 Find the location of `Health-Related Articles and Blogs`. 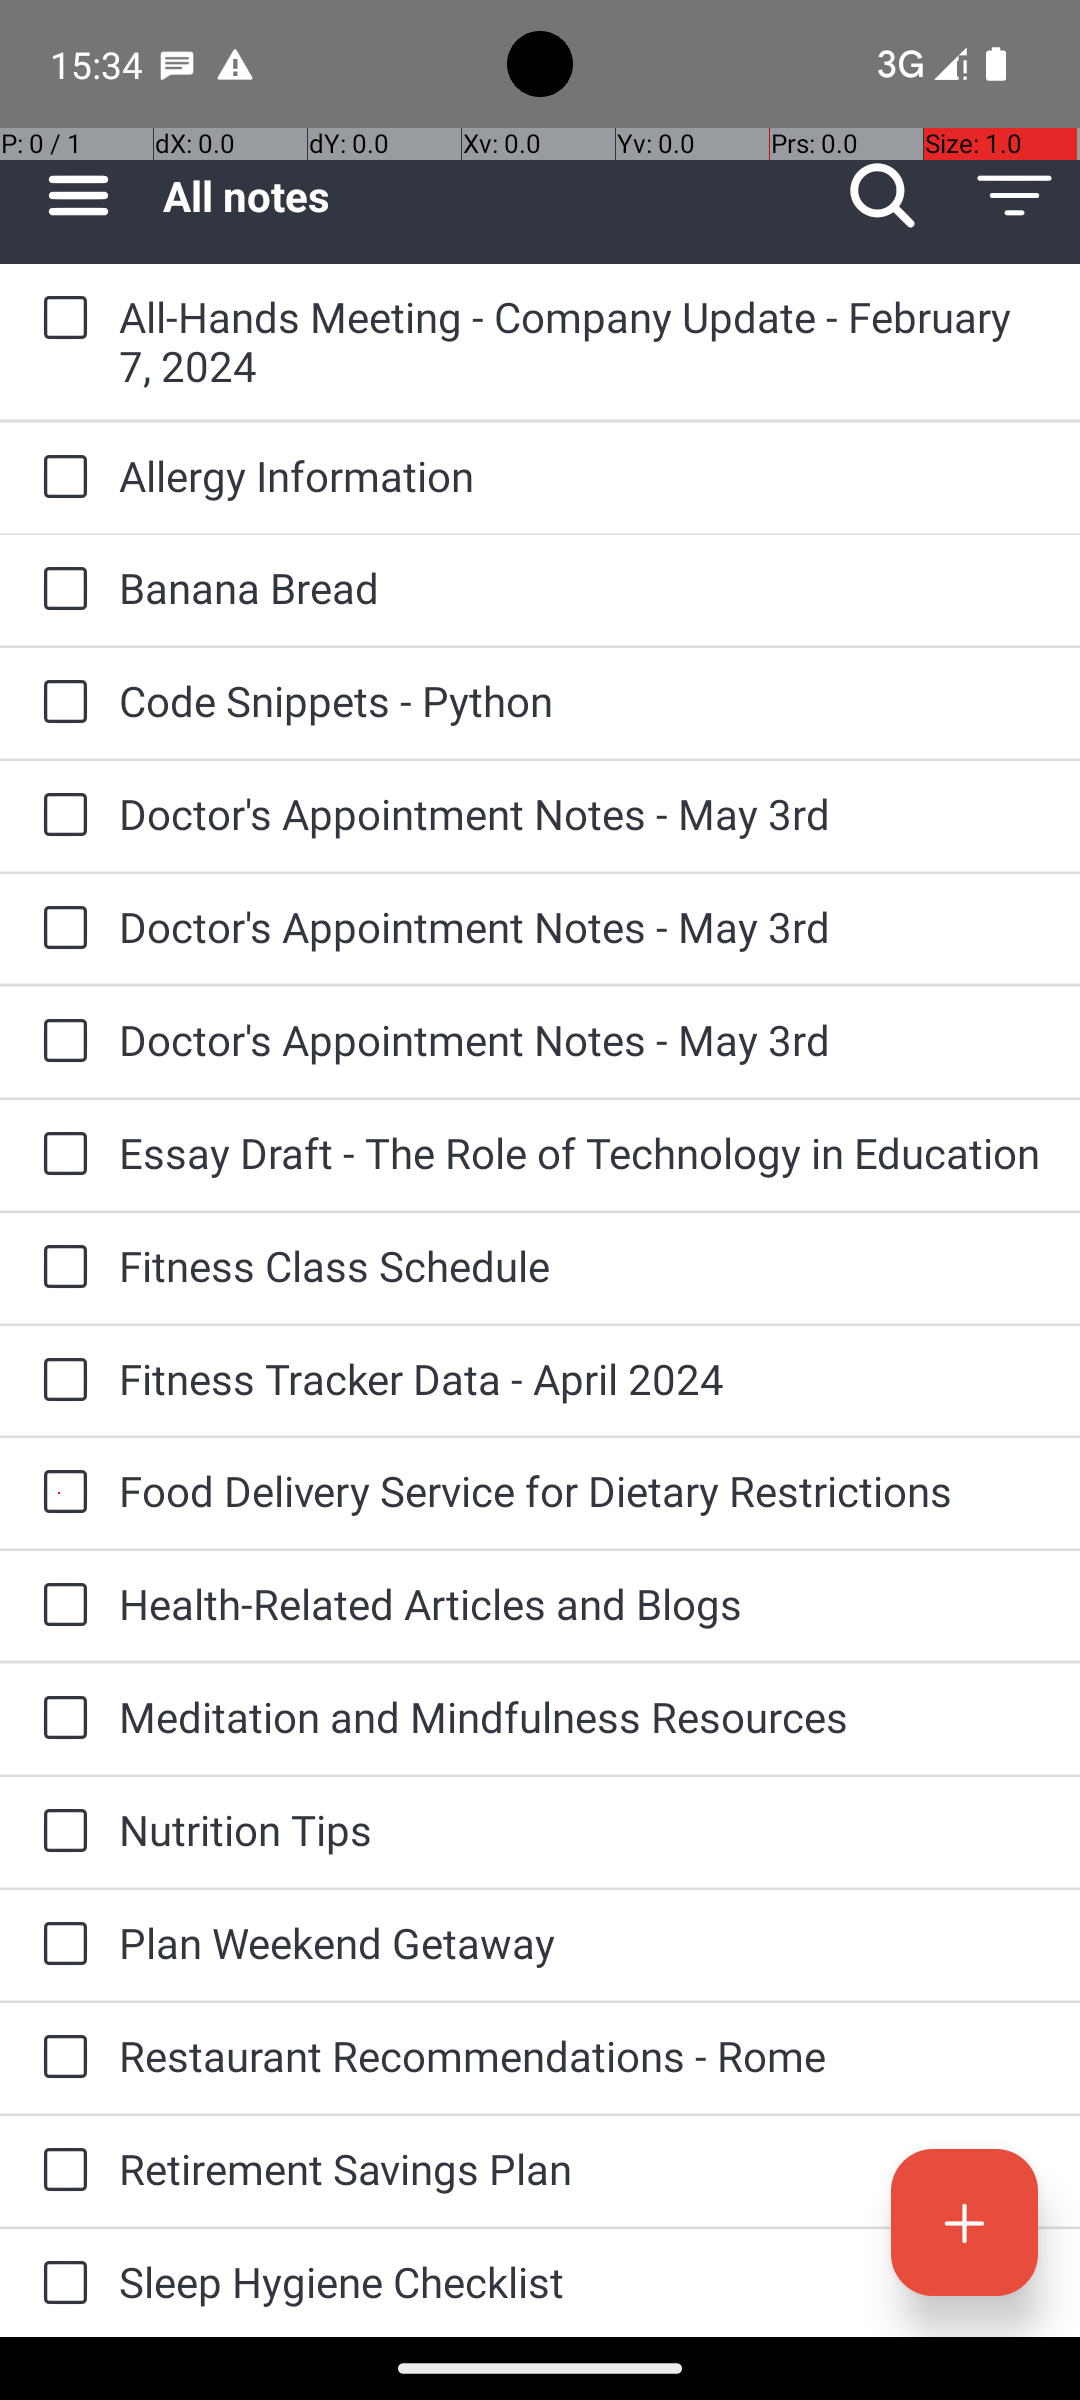

Health-Related Articles and Blogs is located at coordinates (580, 1604).